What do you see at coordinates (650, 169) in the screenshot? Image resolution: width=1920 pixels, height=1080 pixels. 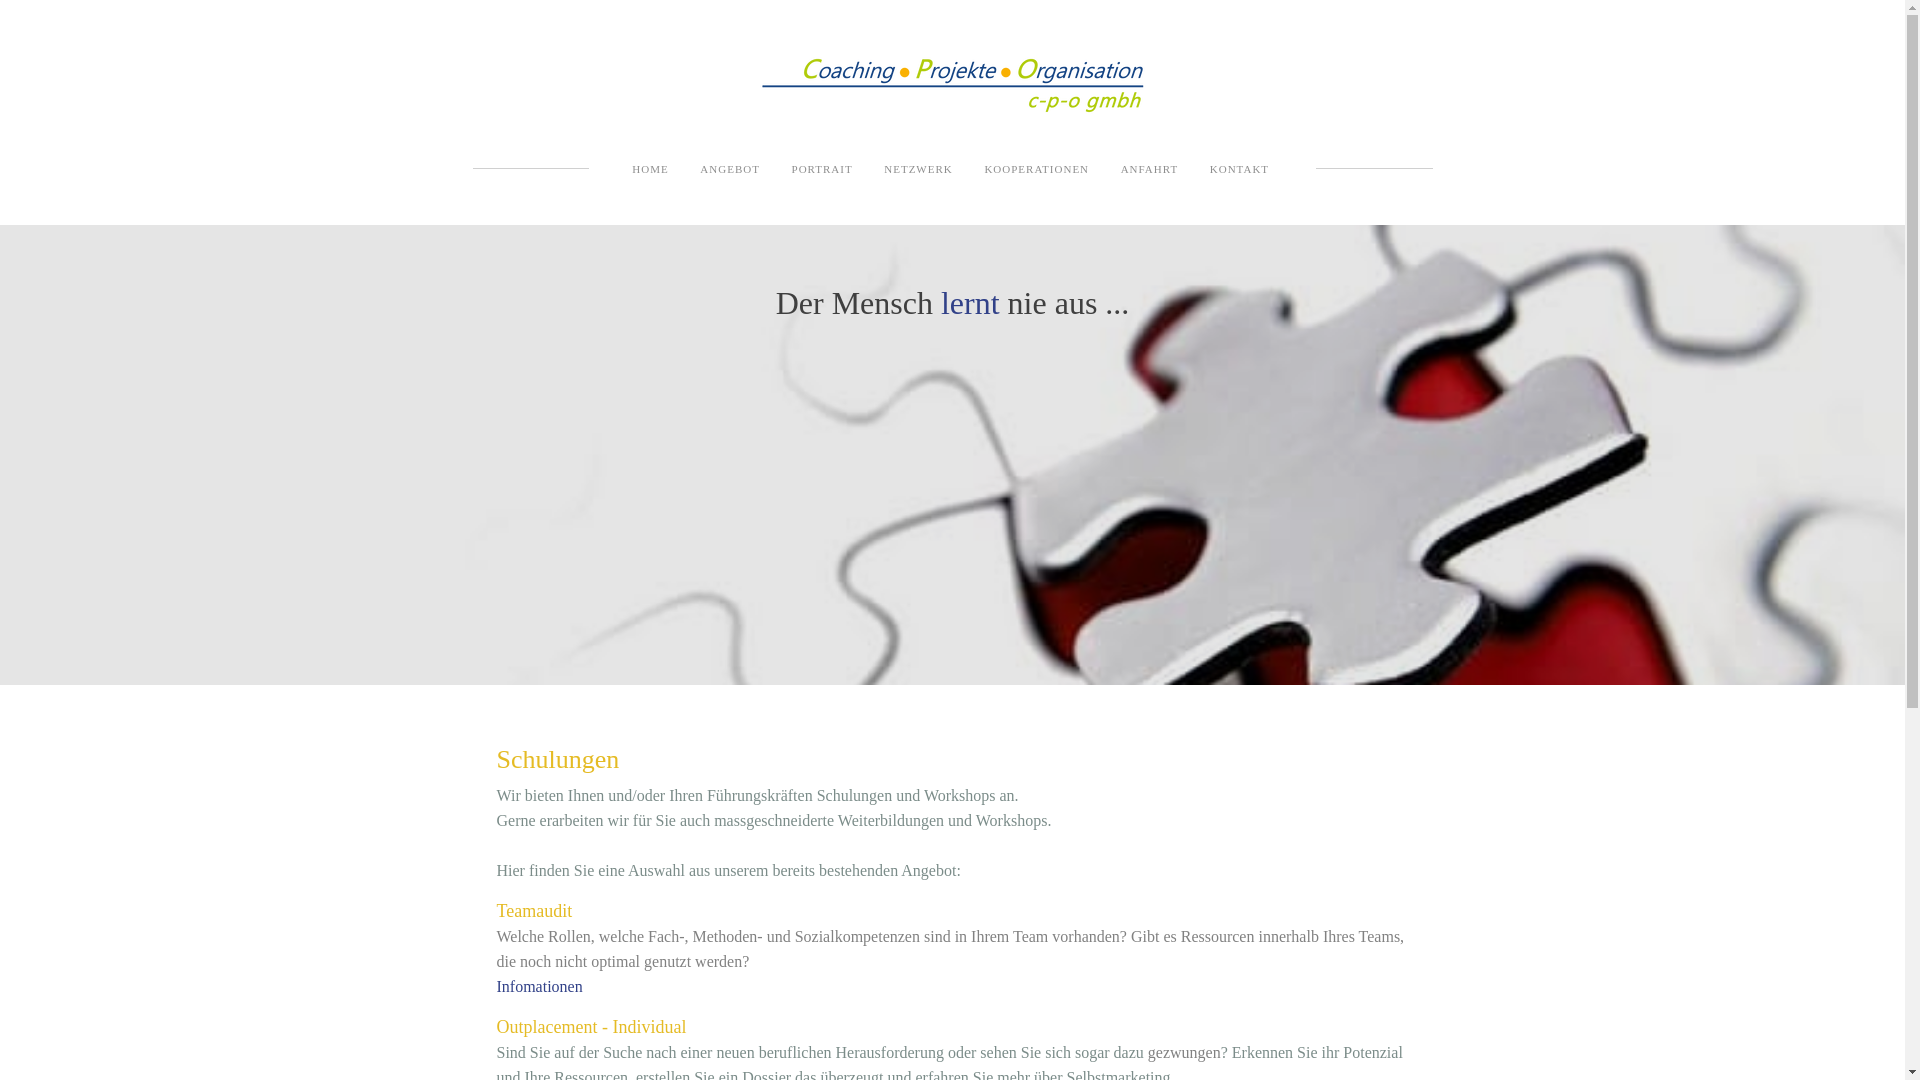 I see `HOME` at bounding box center [650, 169].